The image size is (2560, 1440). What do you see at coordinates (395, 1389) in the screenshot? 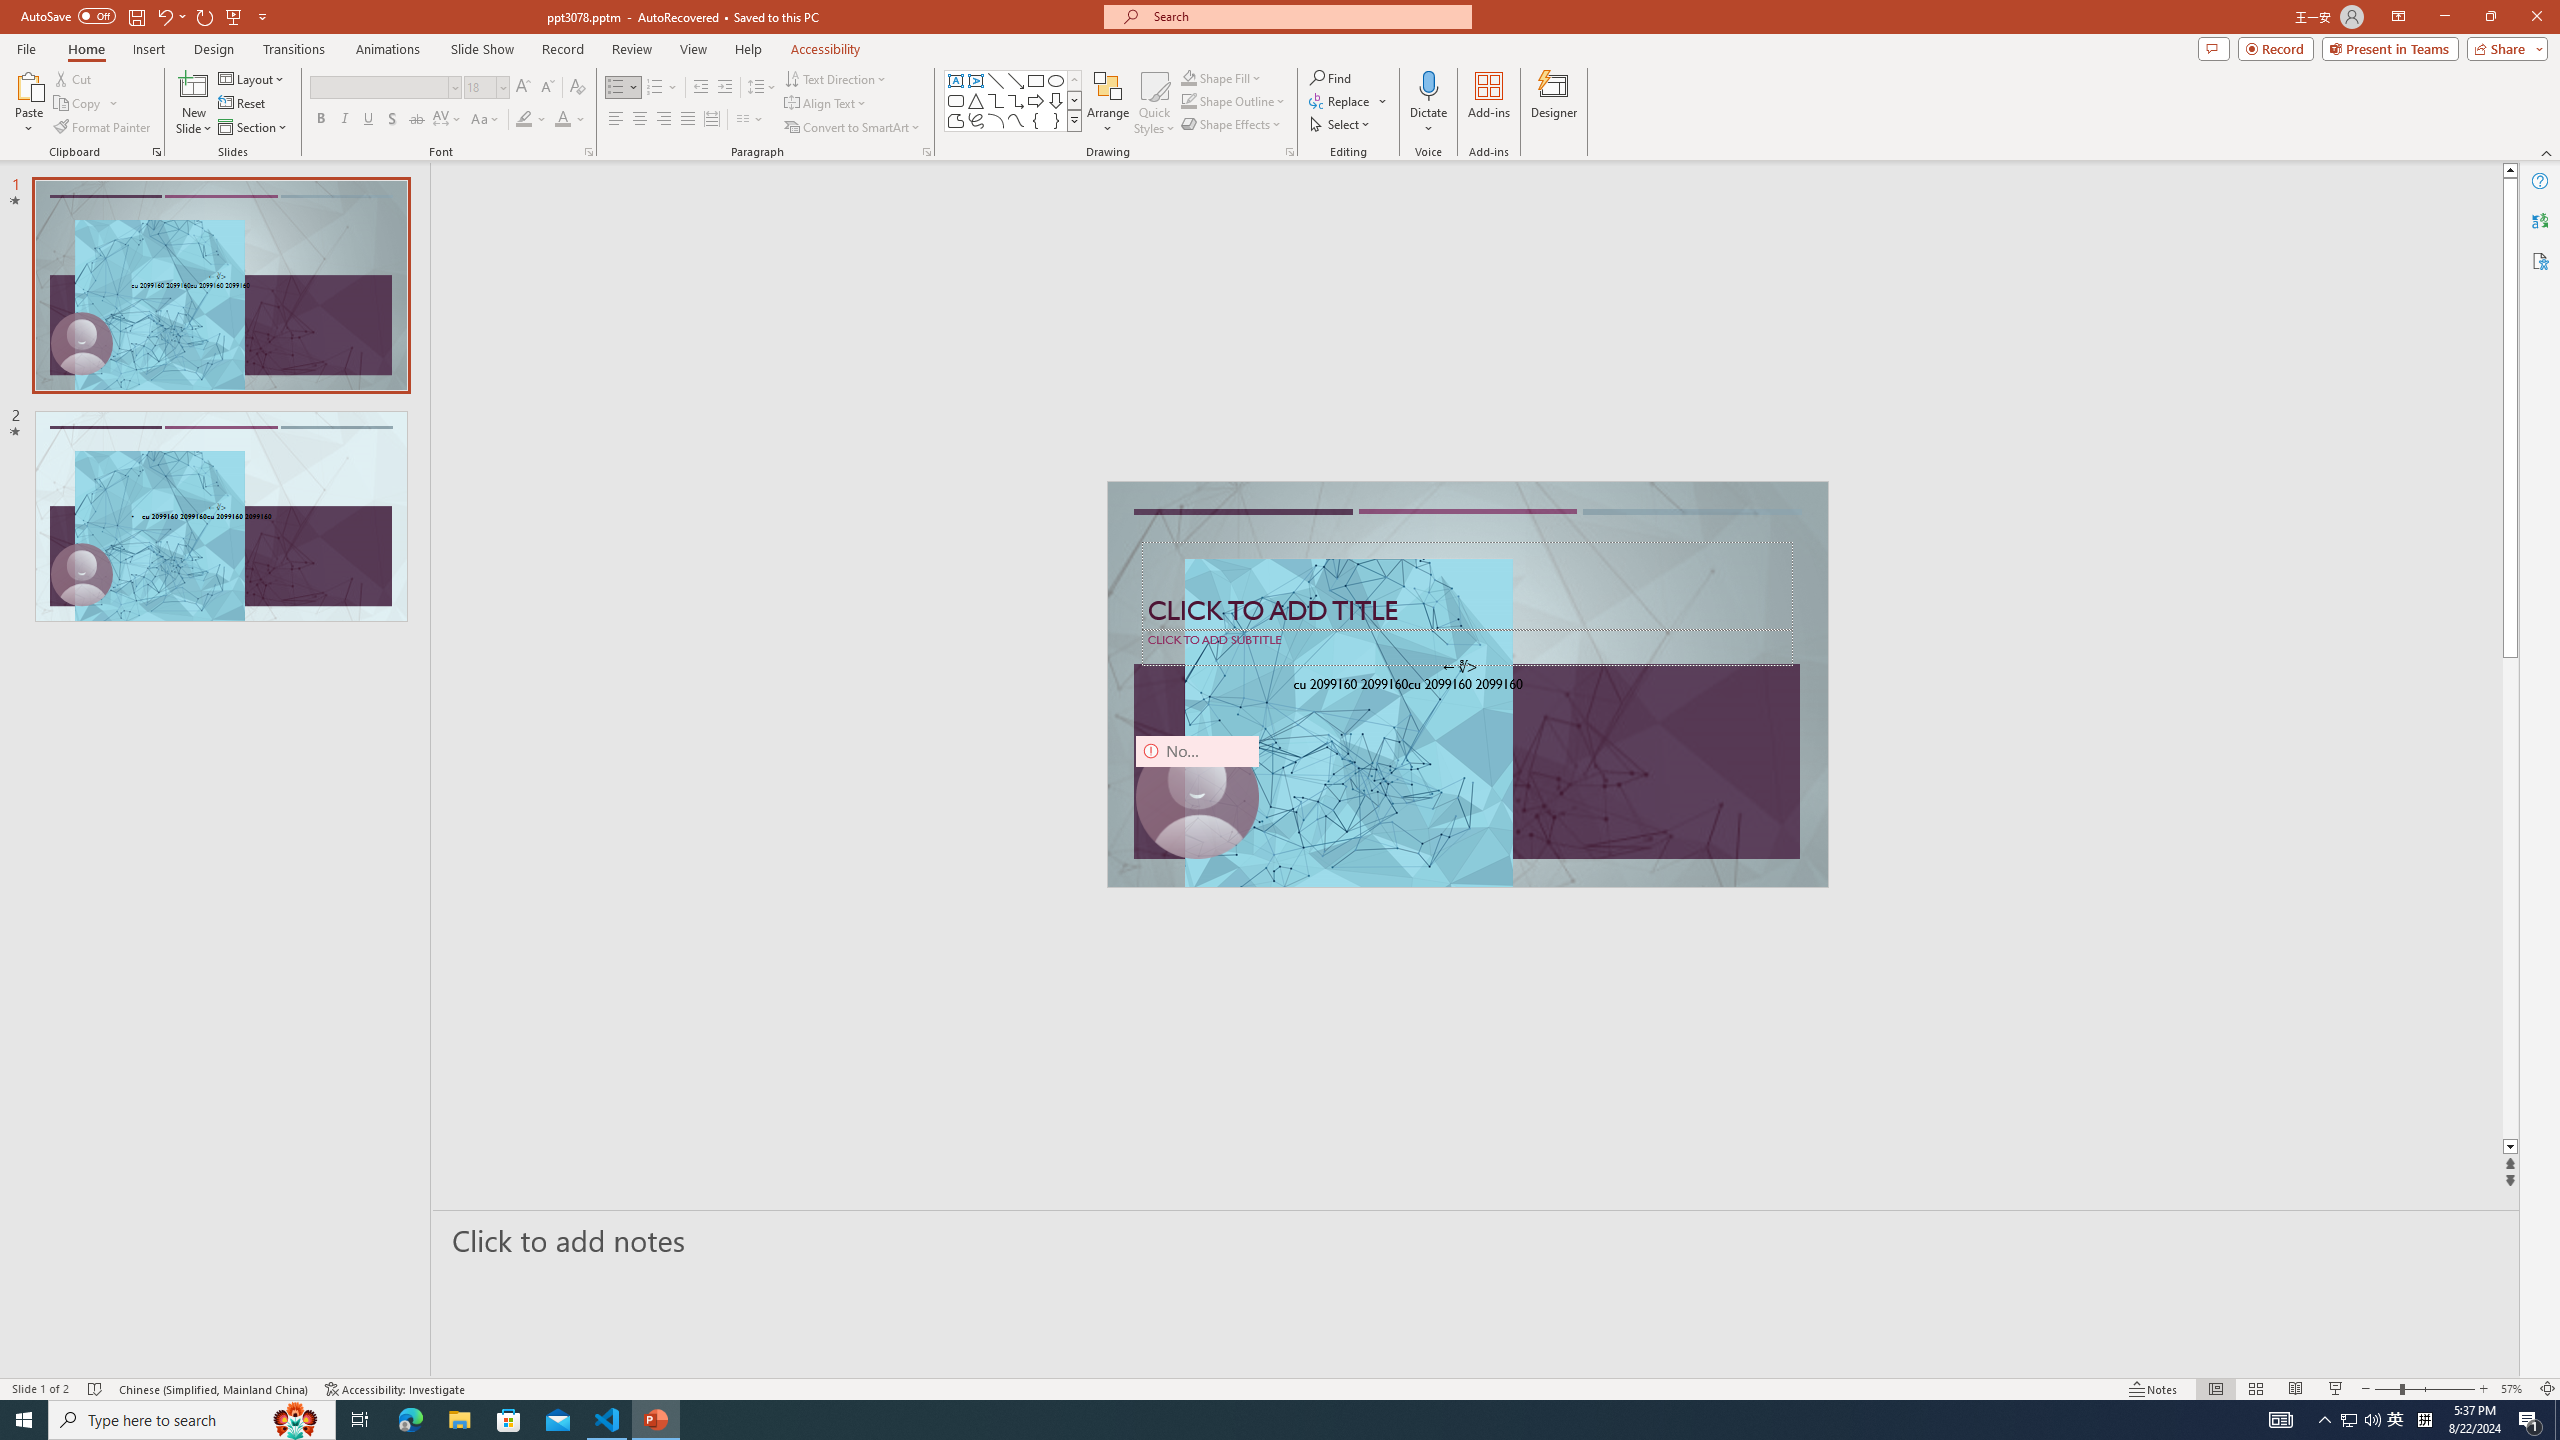
I see `Accessibility Checker Accessibility: Investigate` at bounding box center [395, 1389].